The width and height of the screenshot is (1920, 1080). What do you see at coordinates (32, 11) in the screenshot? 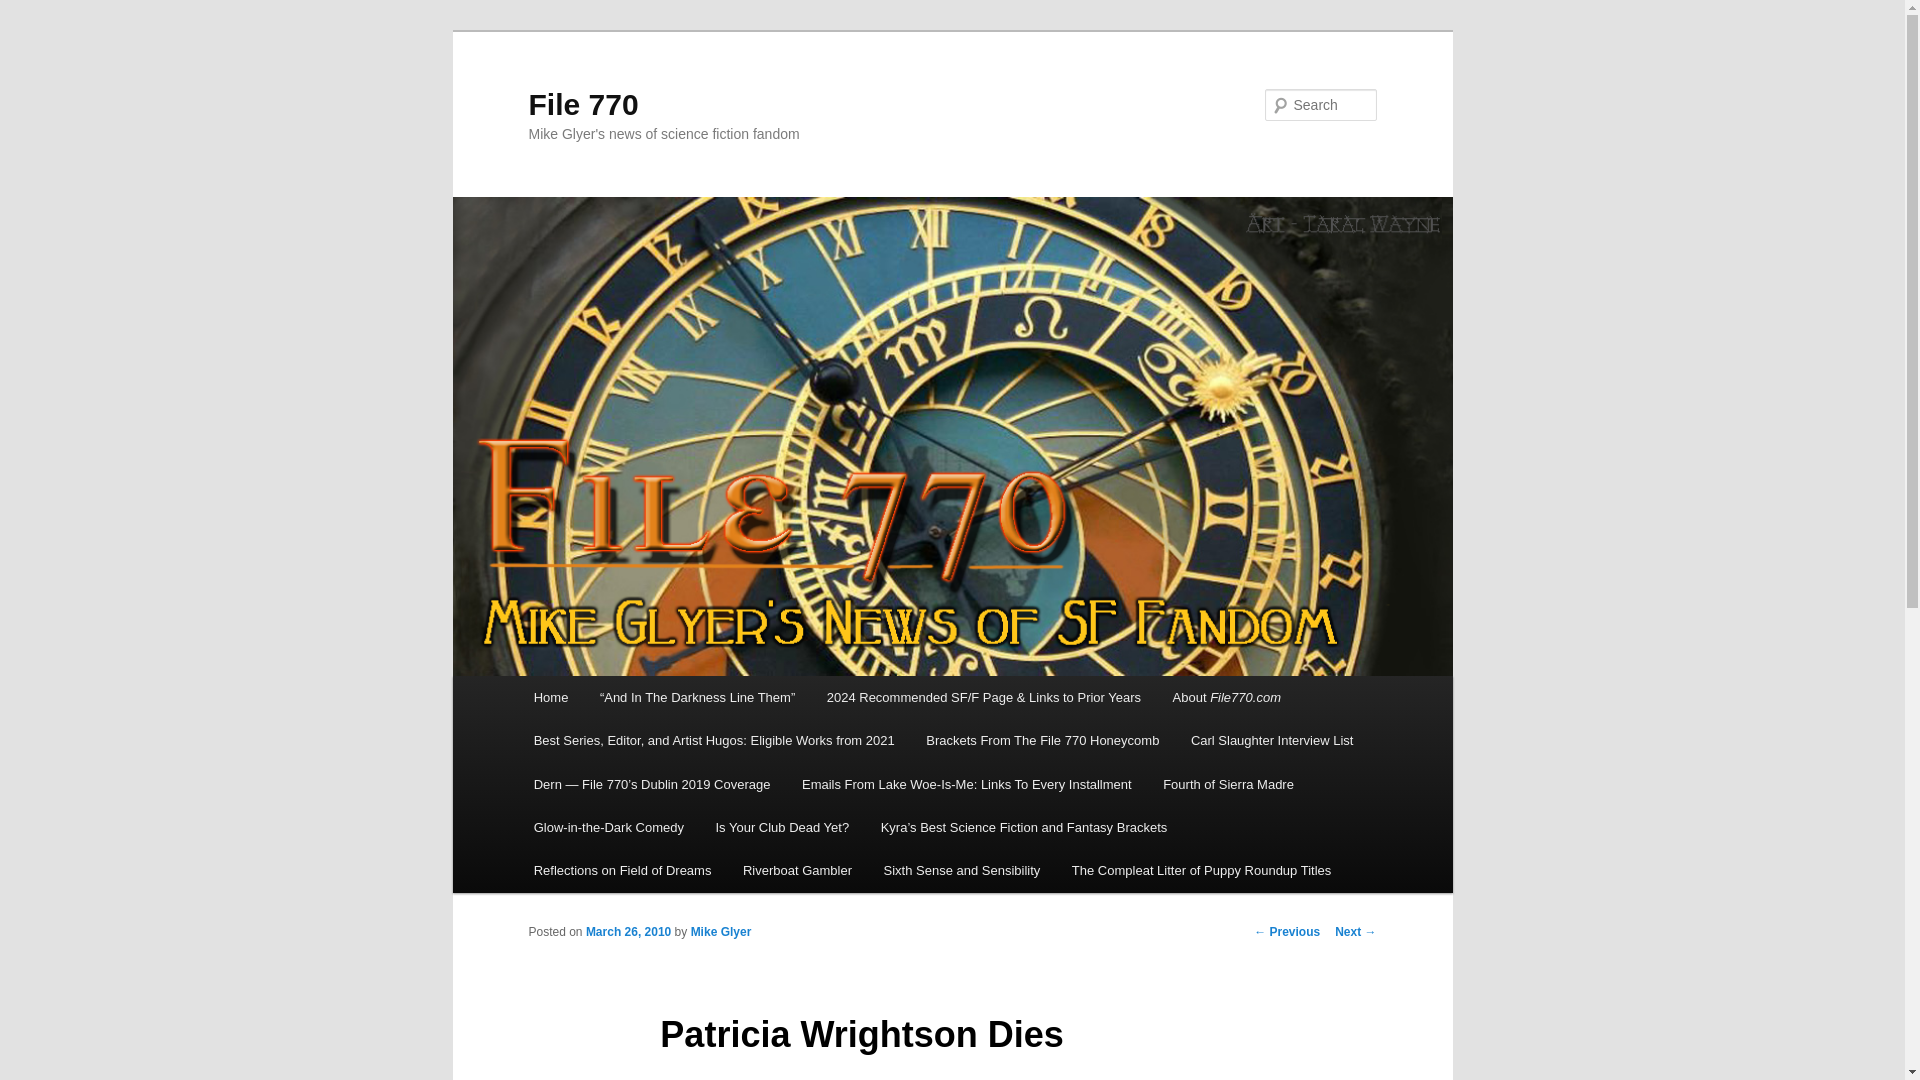
I see `Search` at bounding box center [32, 11].